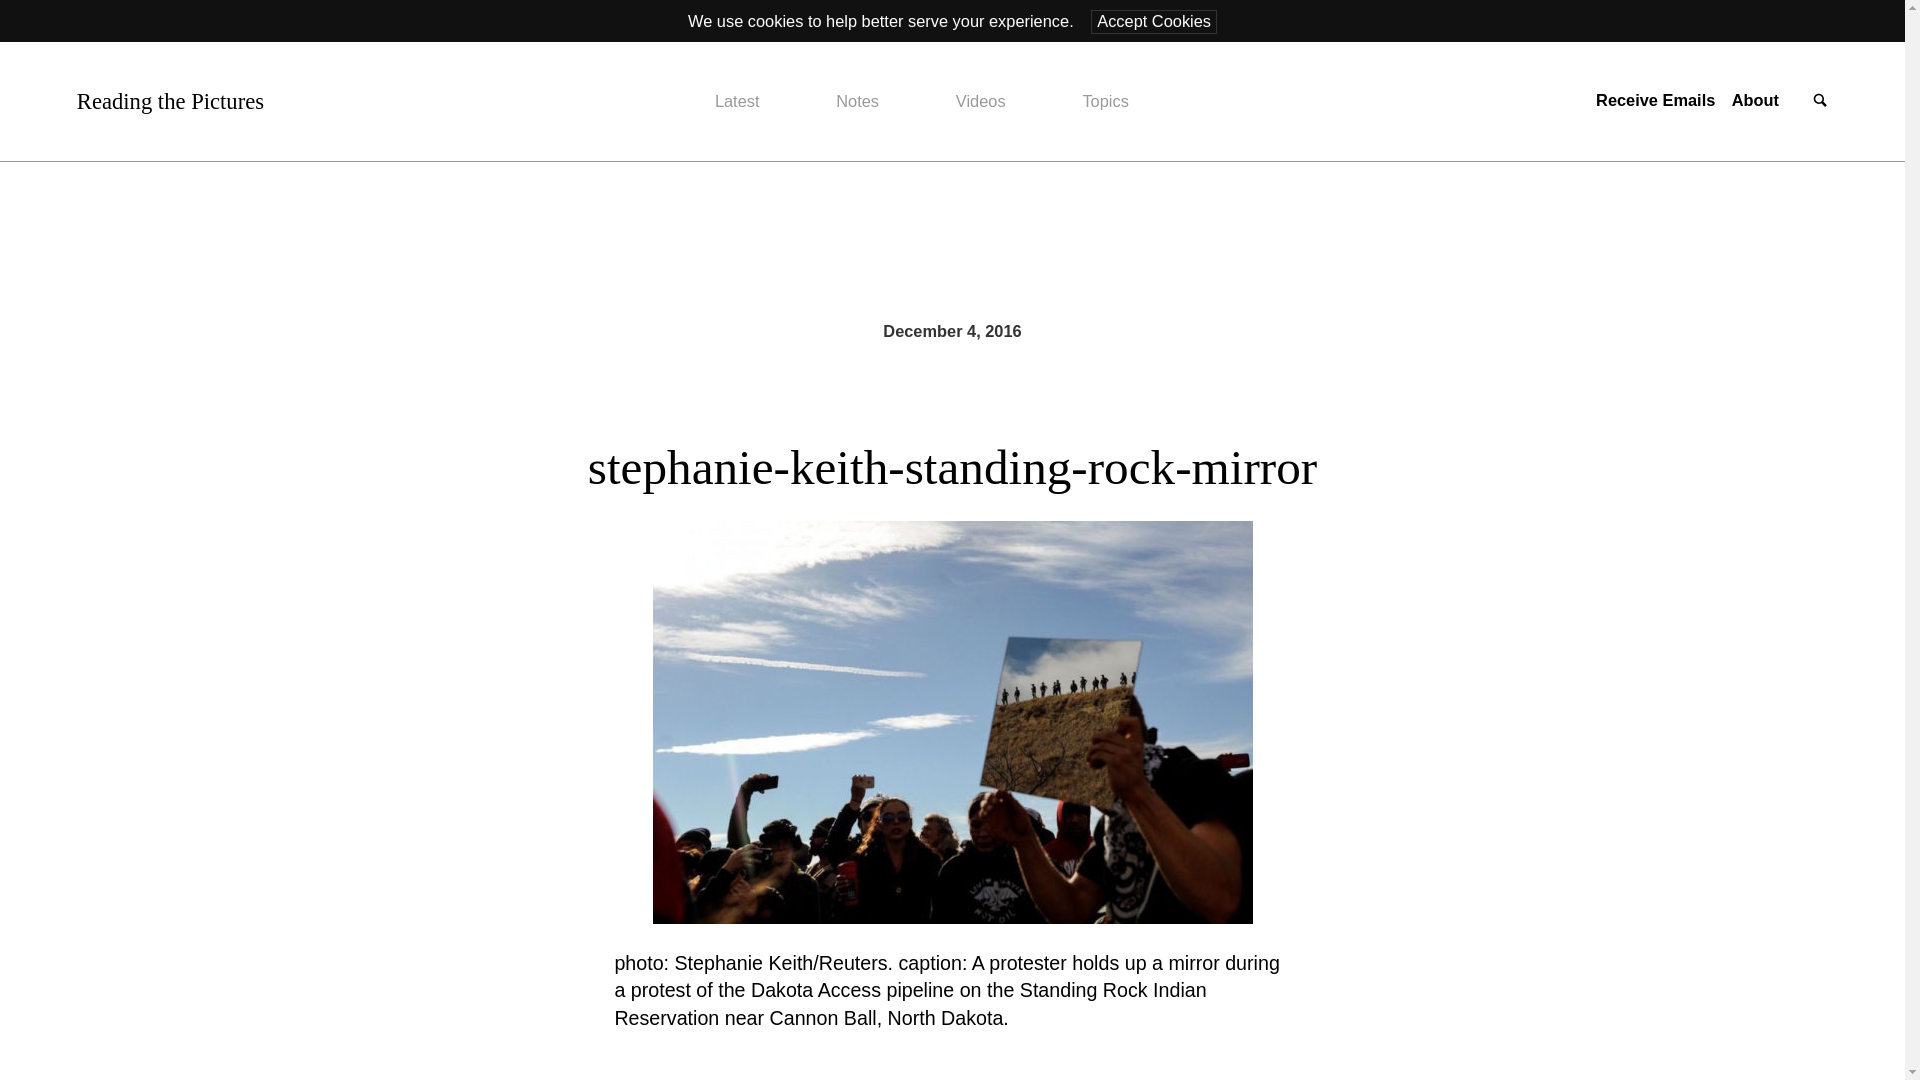 The width and height of the screenshot is (1920, 1080). Describe the element at coordinates (170, 101) in the screenshot. I see `Reading the Pictures` at that location.